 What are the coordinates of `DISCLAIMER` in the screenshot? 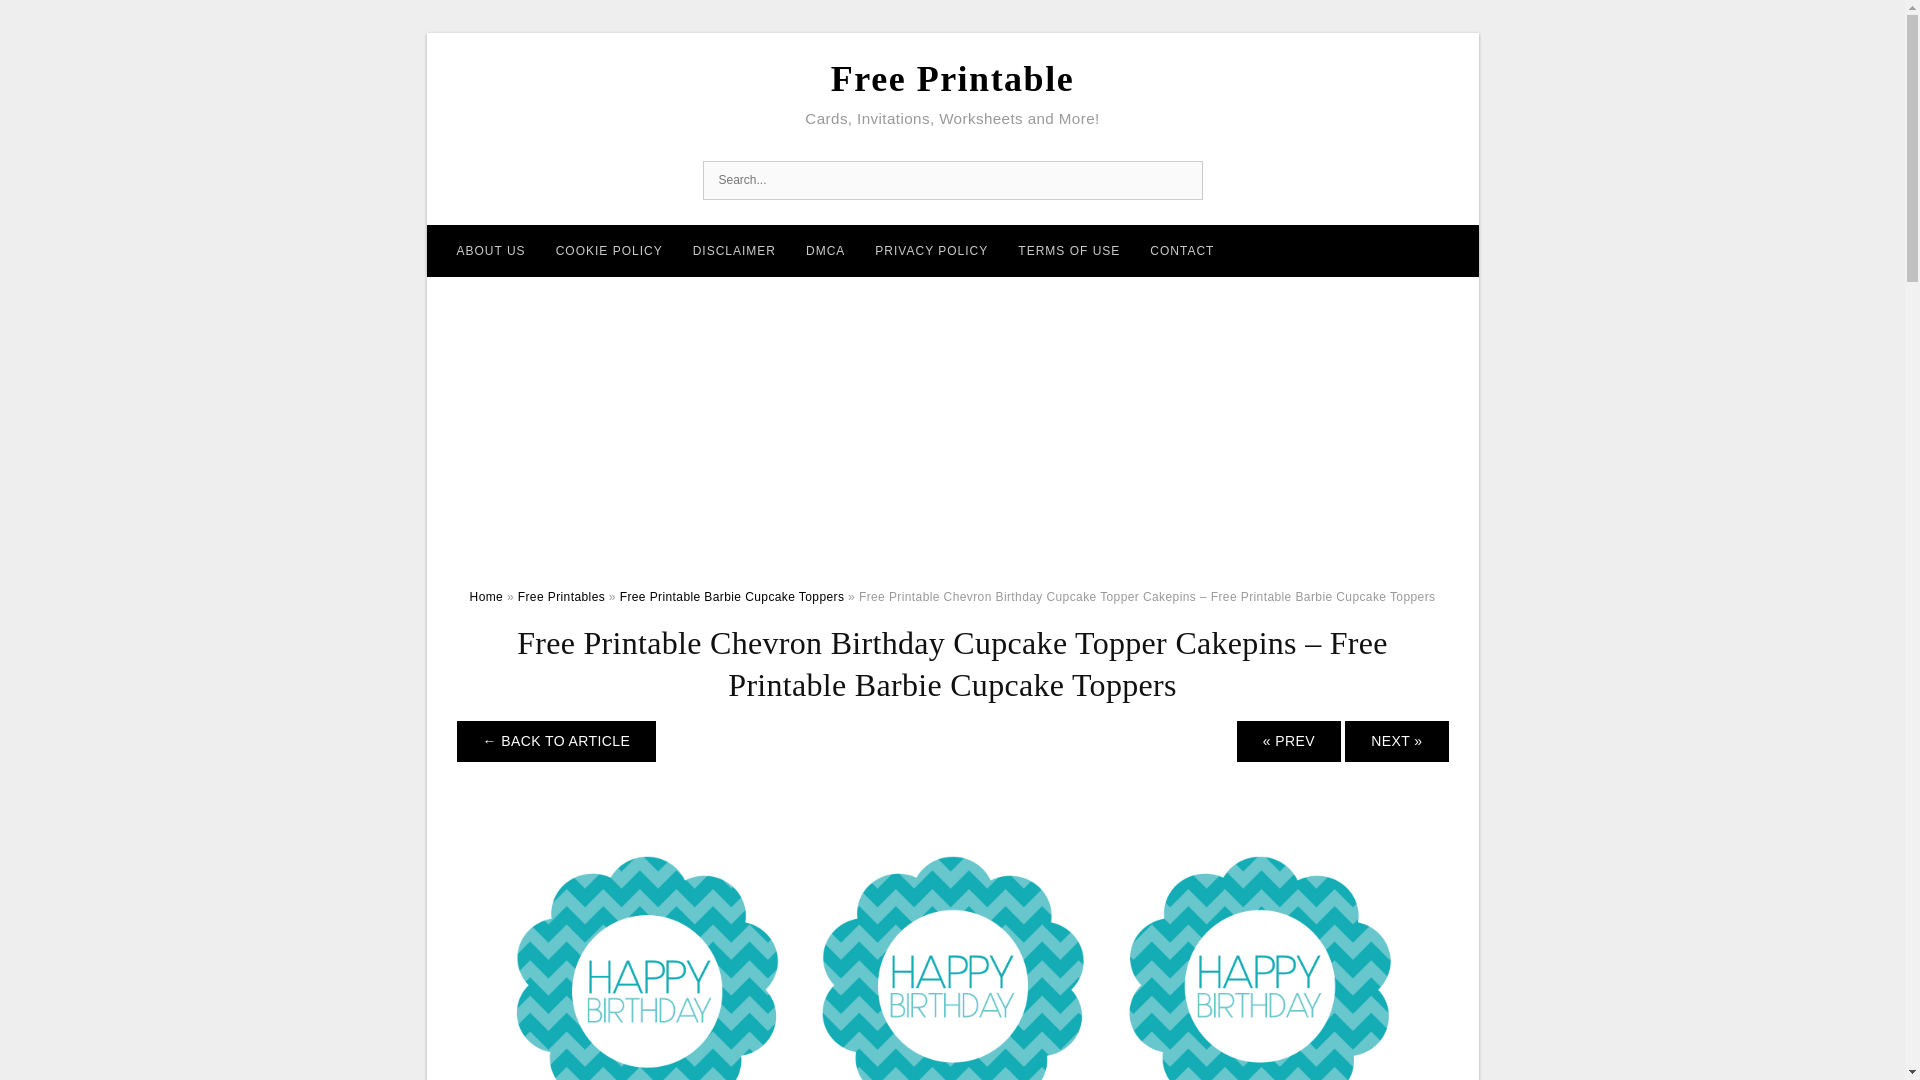 It's located at (734, 250).